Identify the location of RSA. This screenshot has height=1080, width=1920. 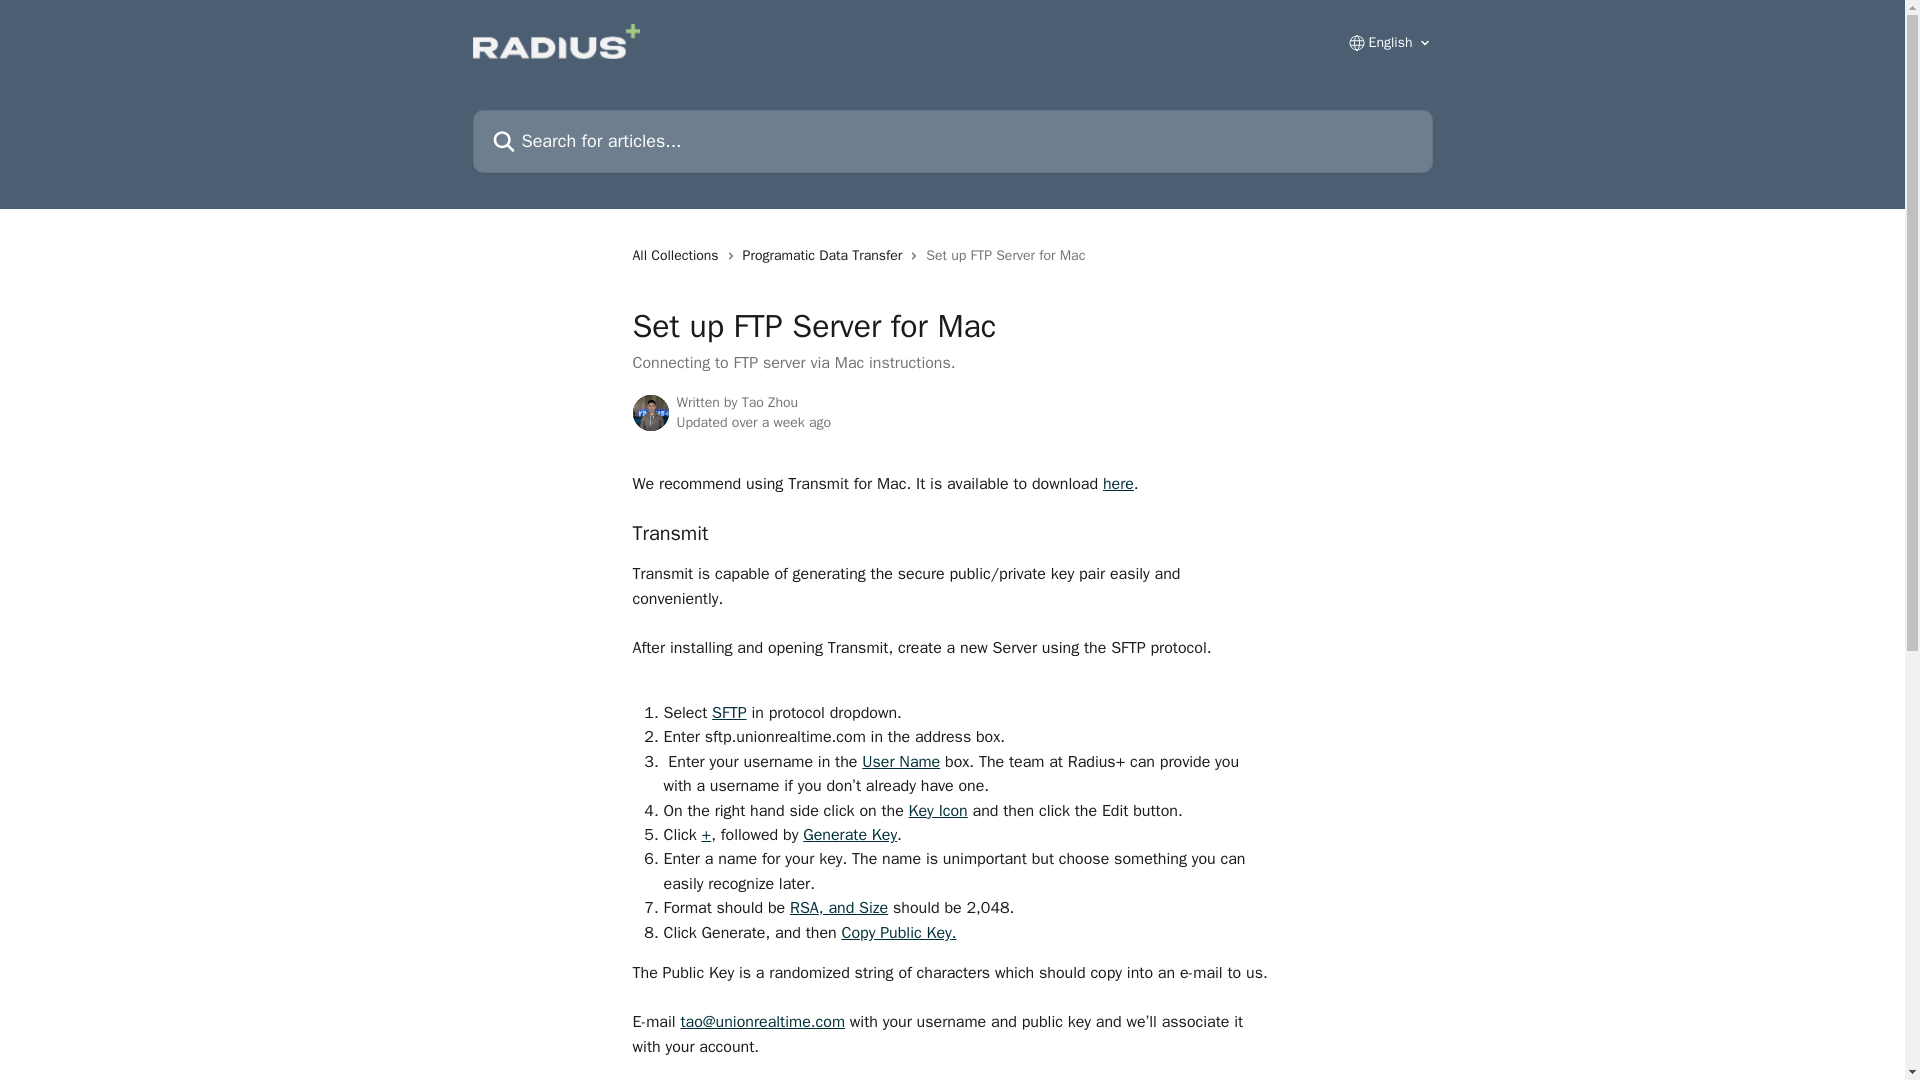
(804, 908).